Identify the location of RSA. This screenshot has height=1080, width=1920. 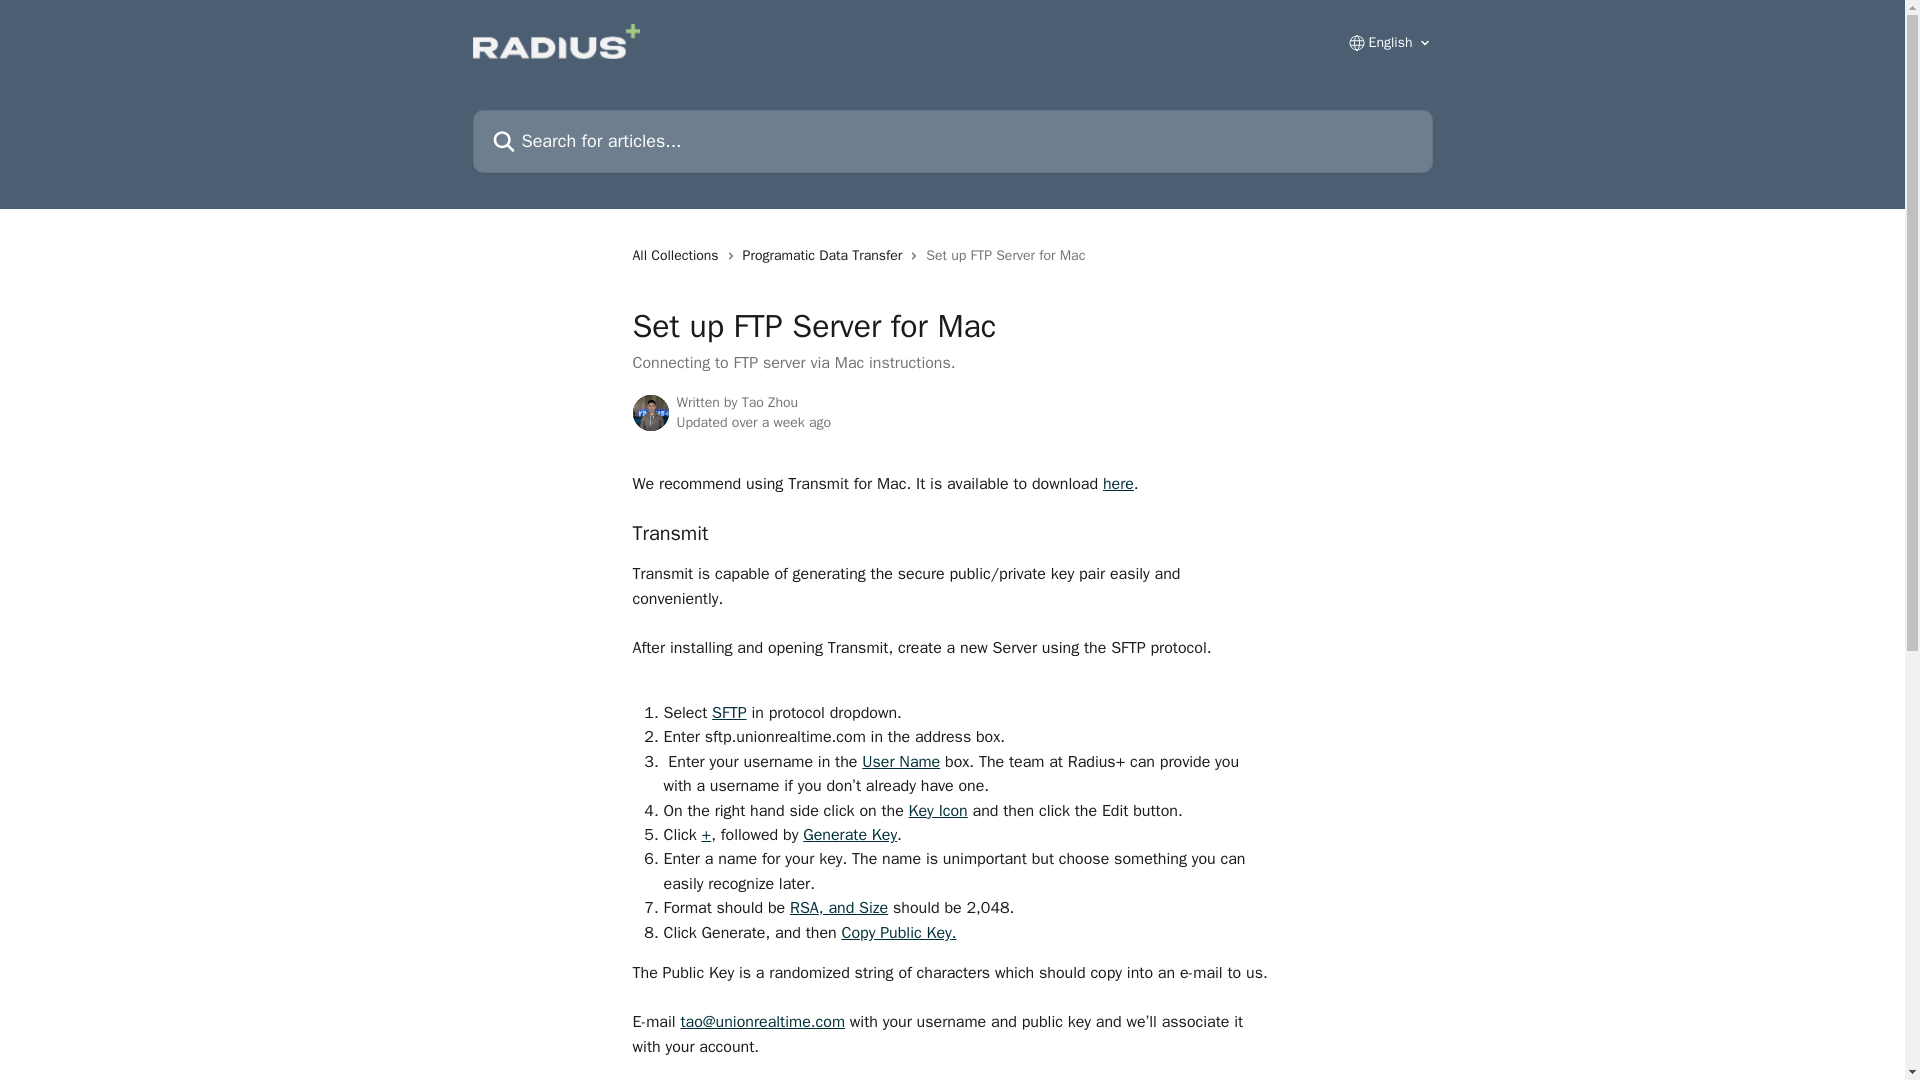
(804, 908).